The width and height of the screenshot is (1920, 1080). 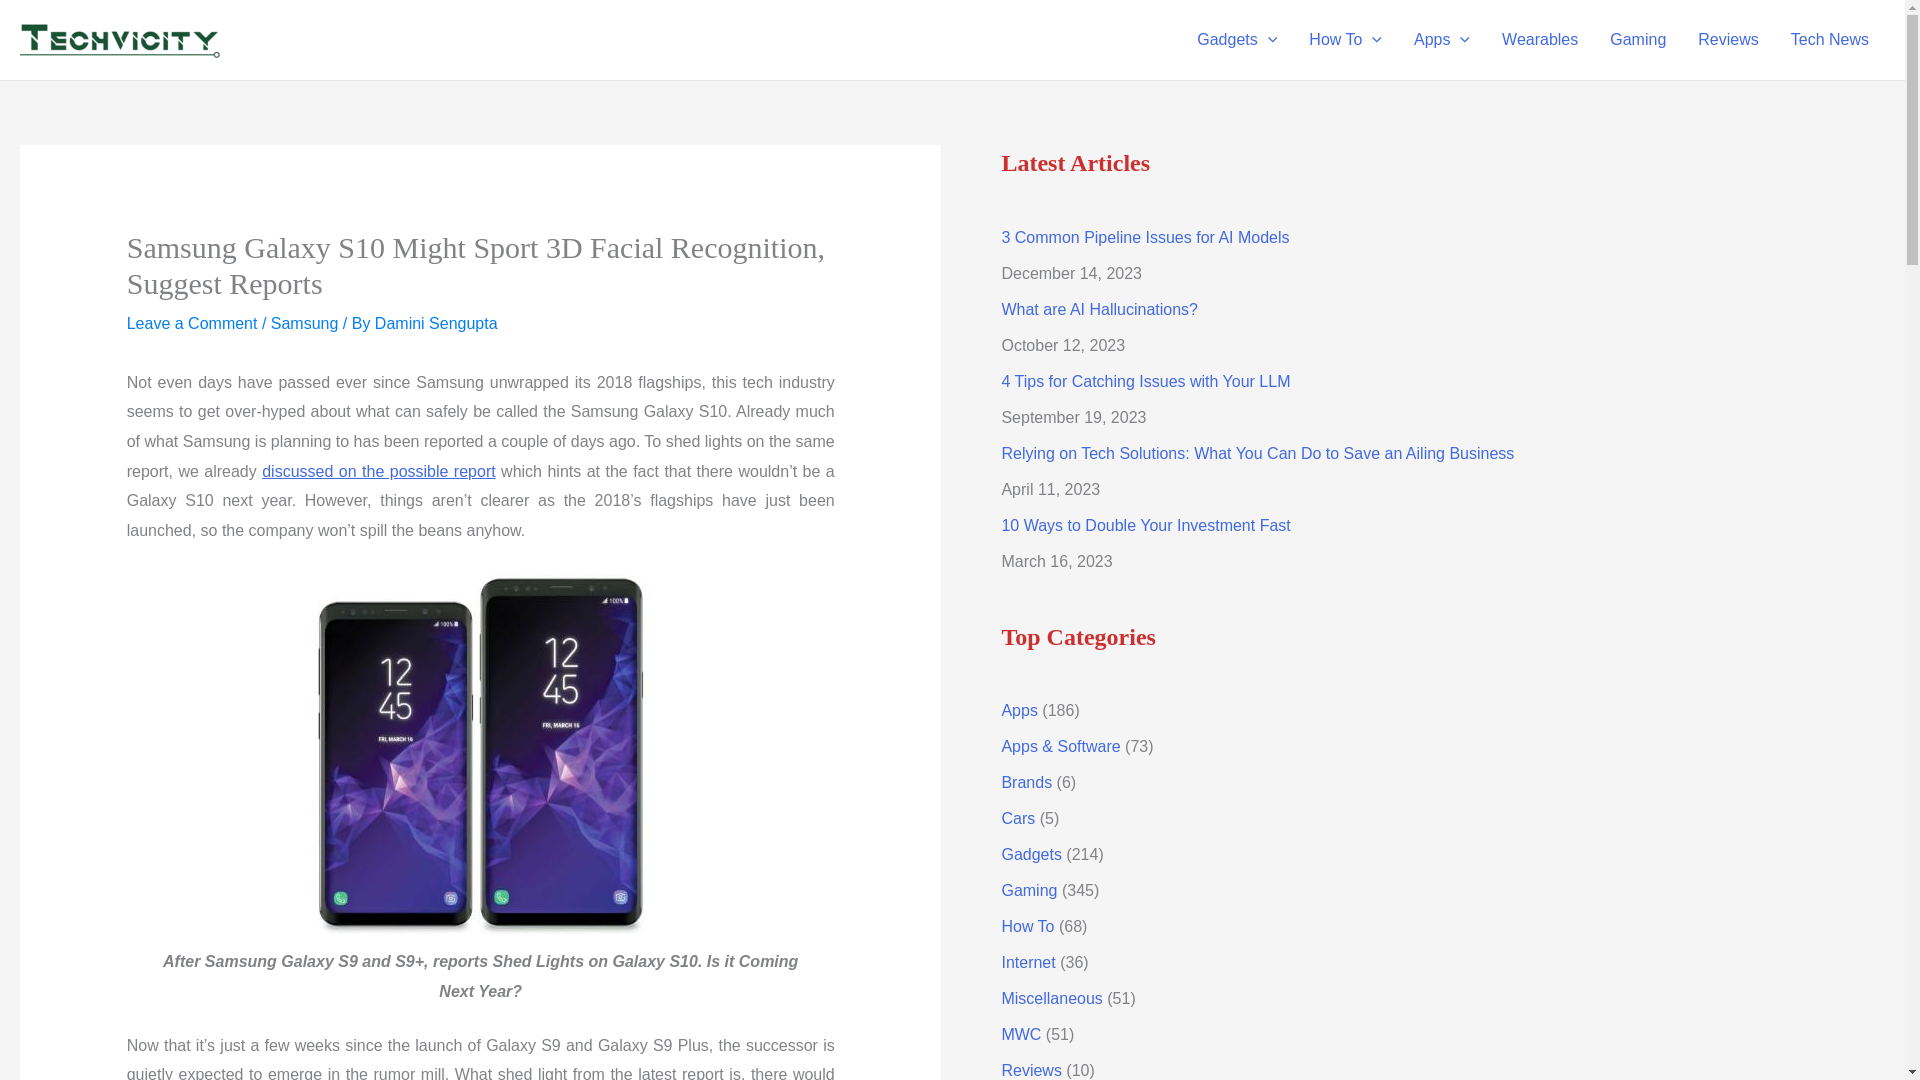 I want to click on Tech News, so click(x=1830, y=40).